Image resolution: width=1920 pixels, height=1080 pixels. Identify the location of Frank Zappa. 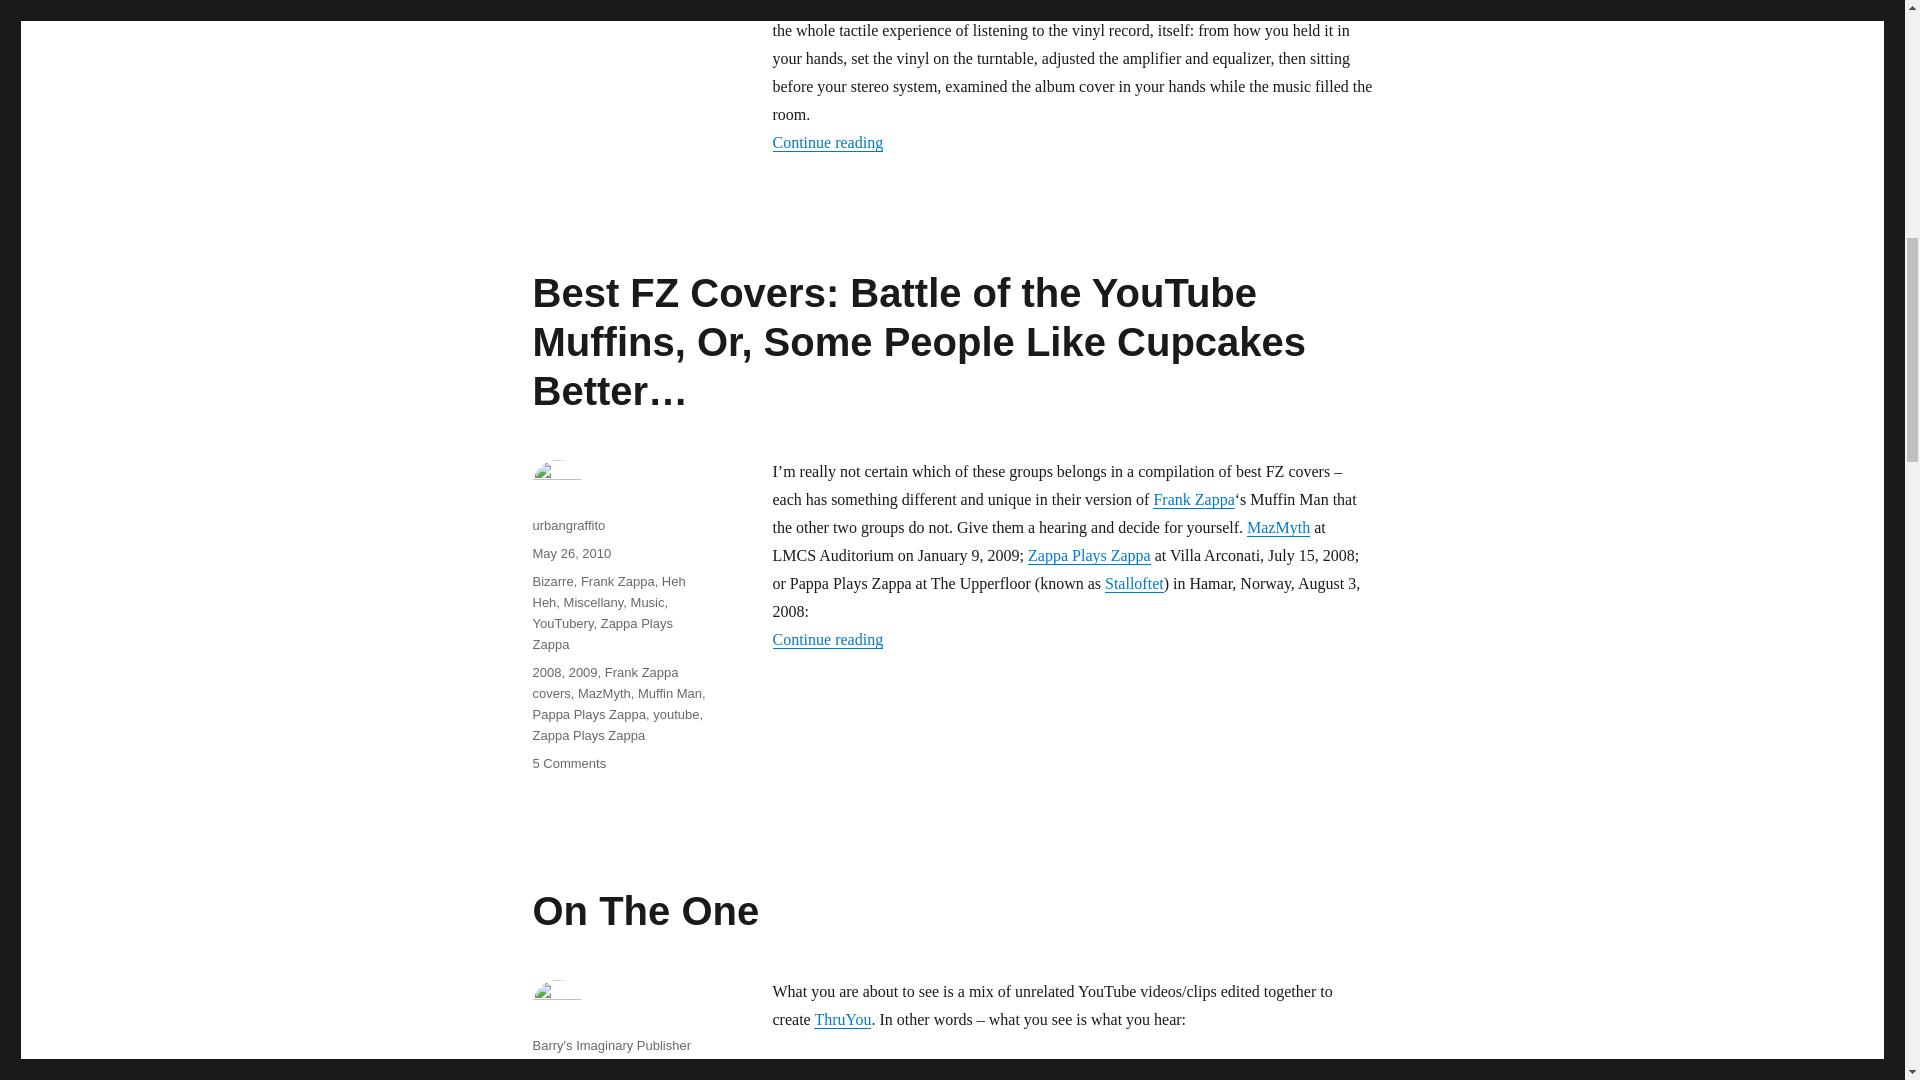
(618, 580).